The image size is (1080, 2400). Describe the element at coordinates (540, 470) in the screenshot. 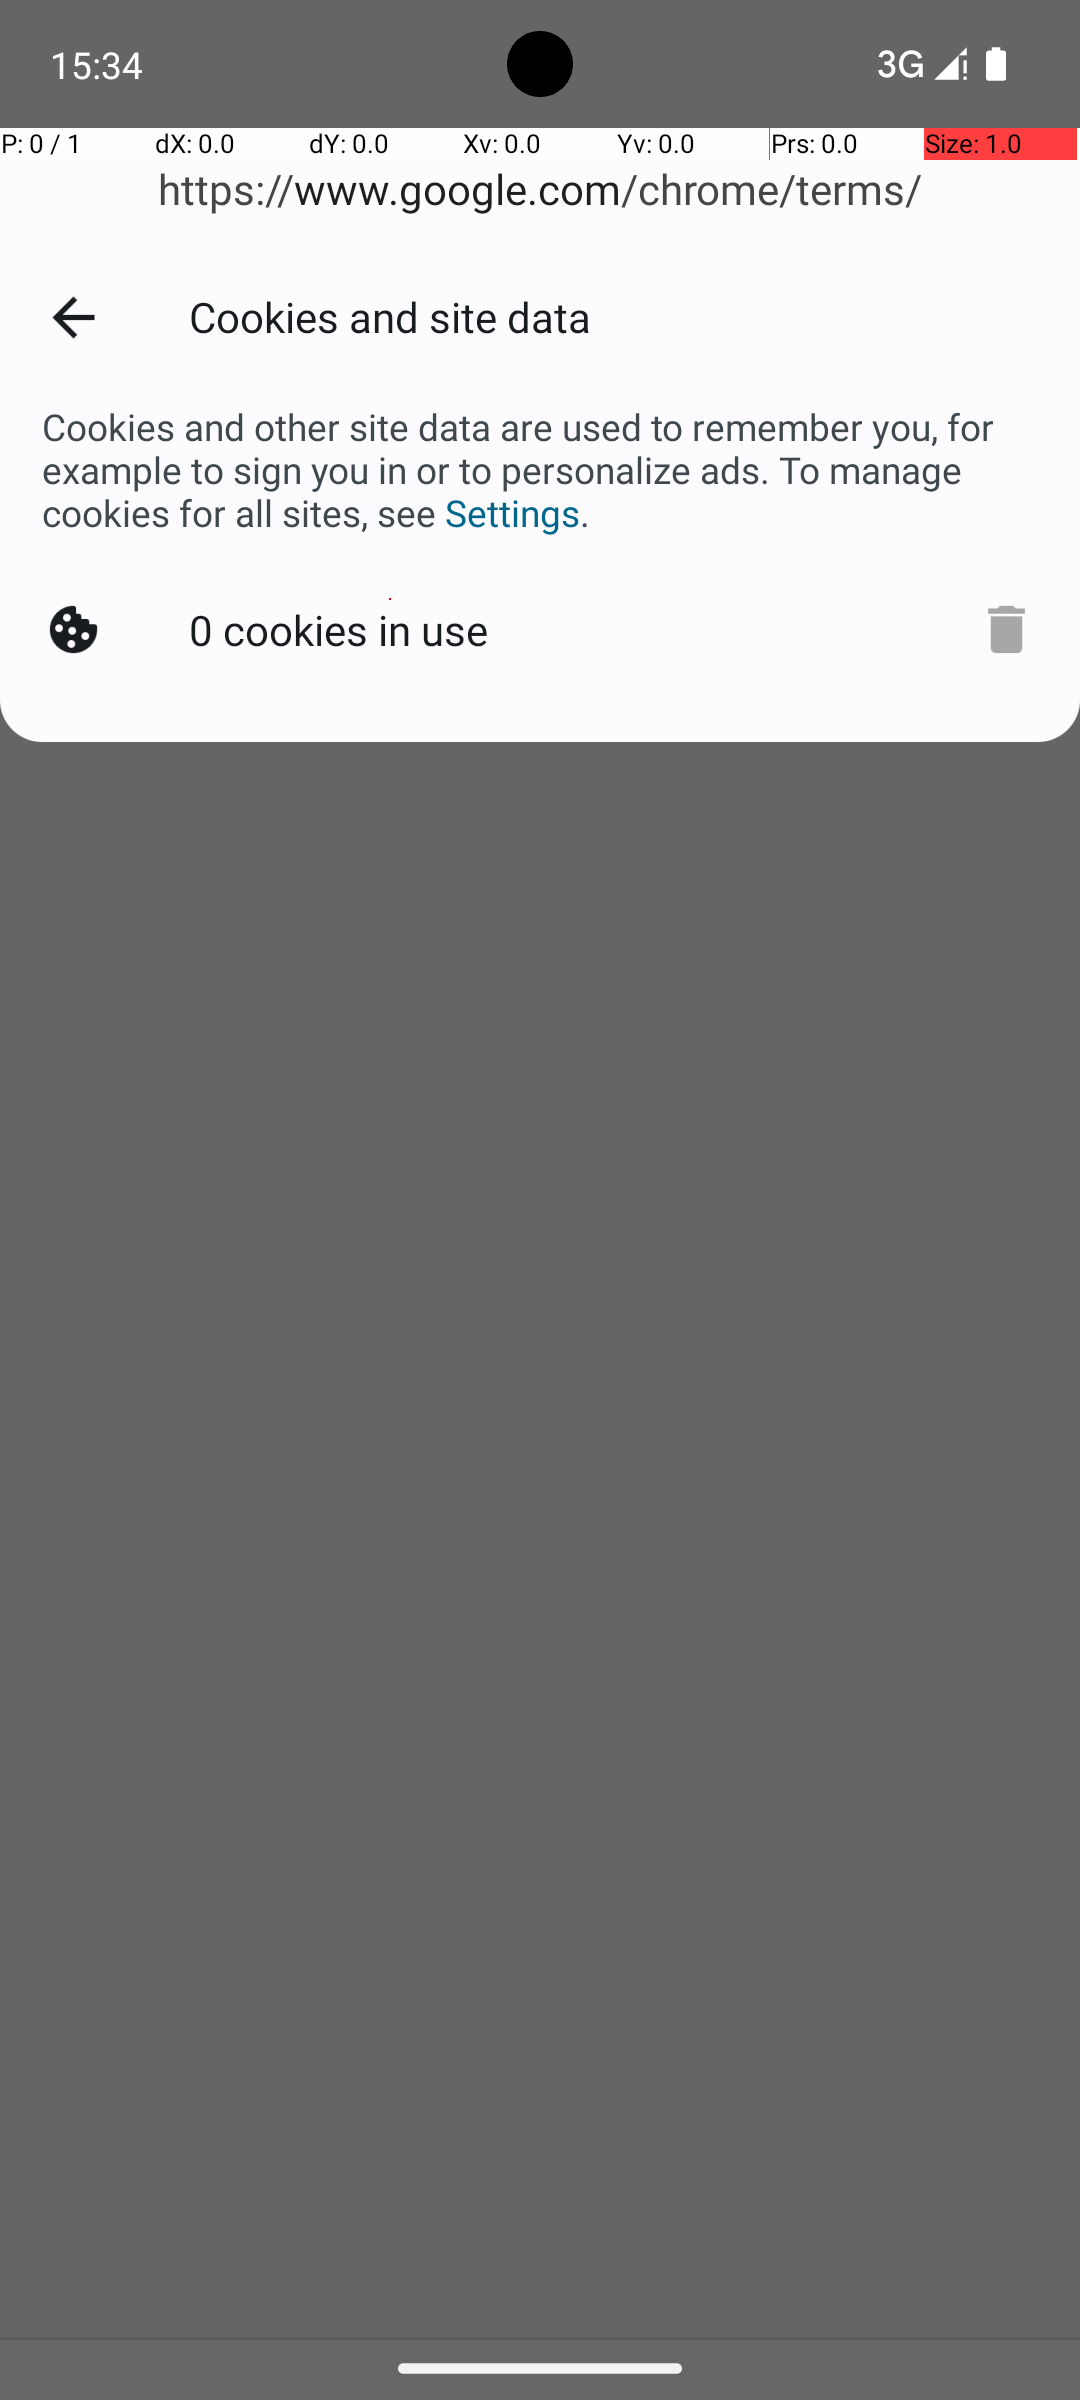

I see `Cookies and other site data are used to remember you, for example to sign you in or to personalize ads. To manage cookies for all sites, see Settings.` at that location.